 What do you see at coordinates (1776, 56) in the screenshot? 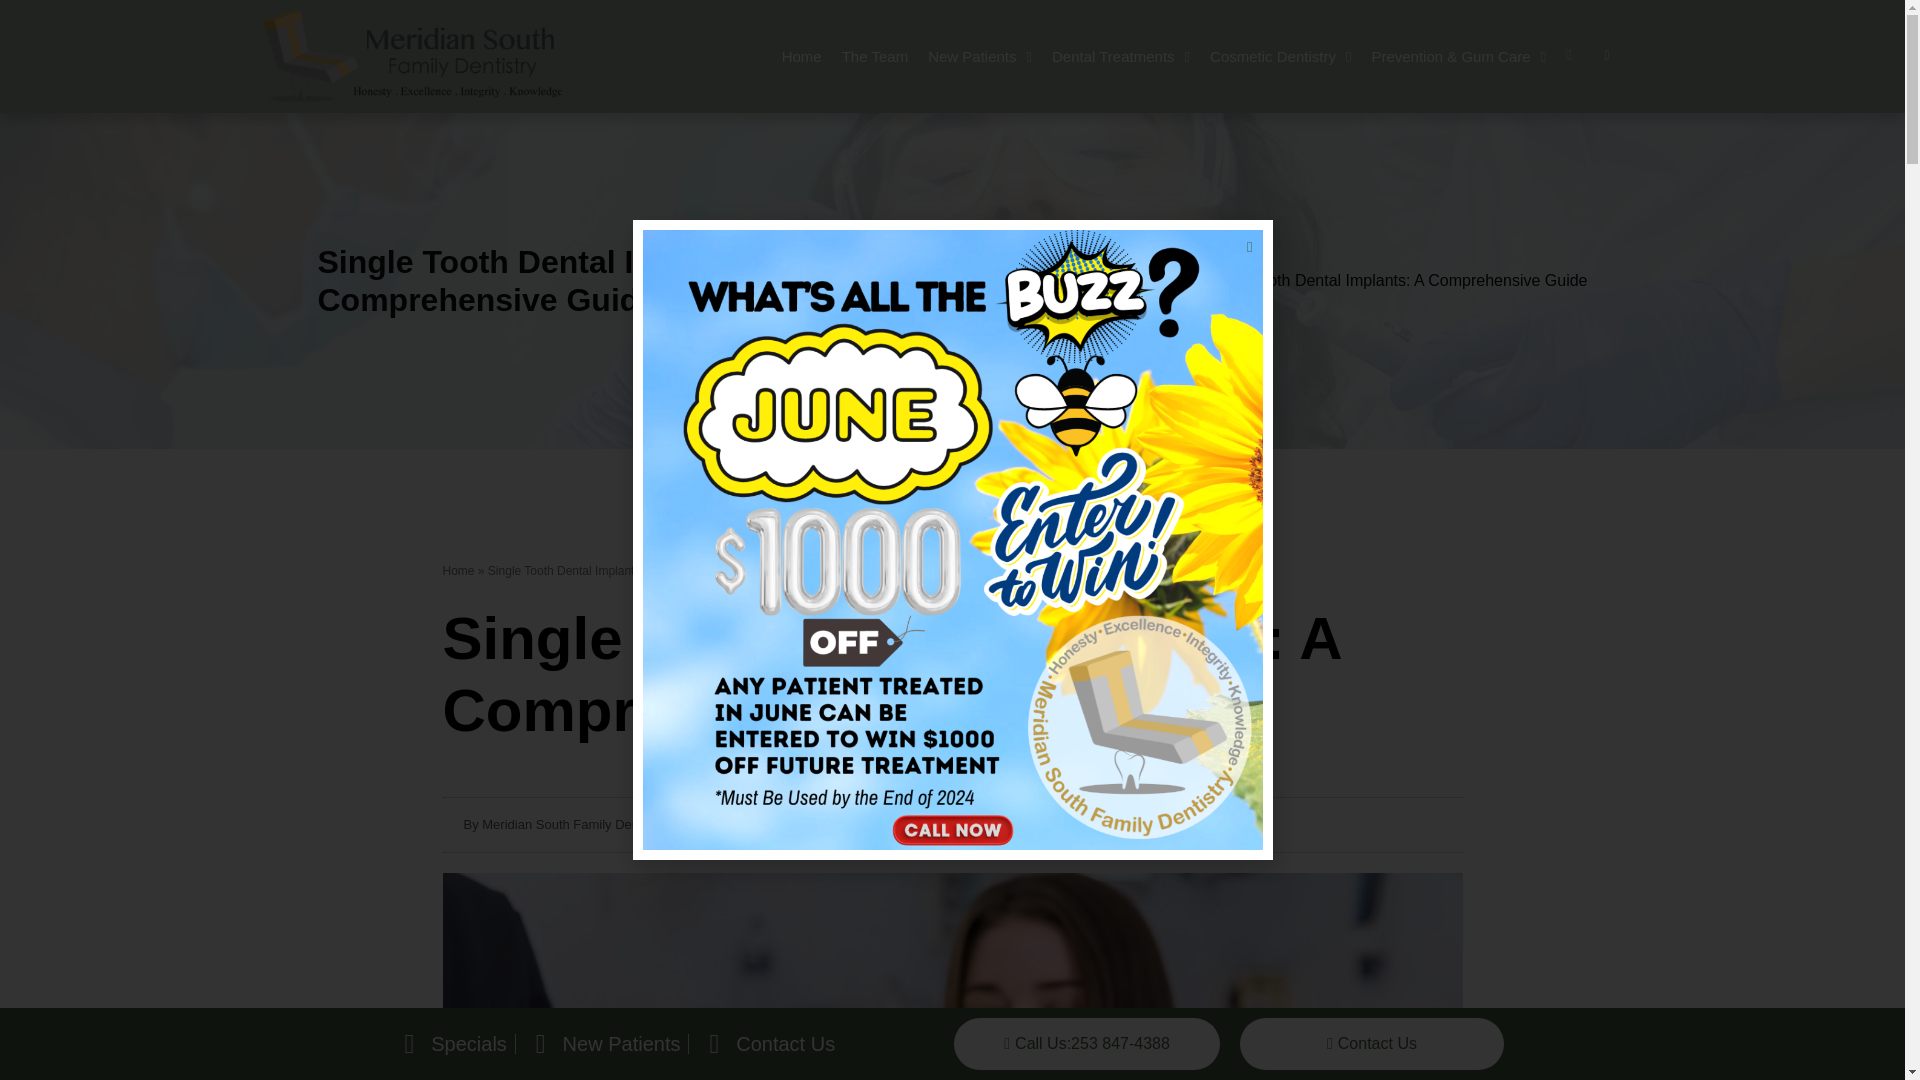
I see `New Patients` at bounding box center [1776, 56].